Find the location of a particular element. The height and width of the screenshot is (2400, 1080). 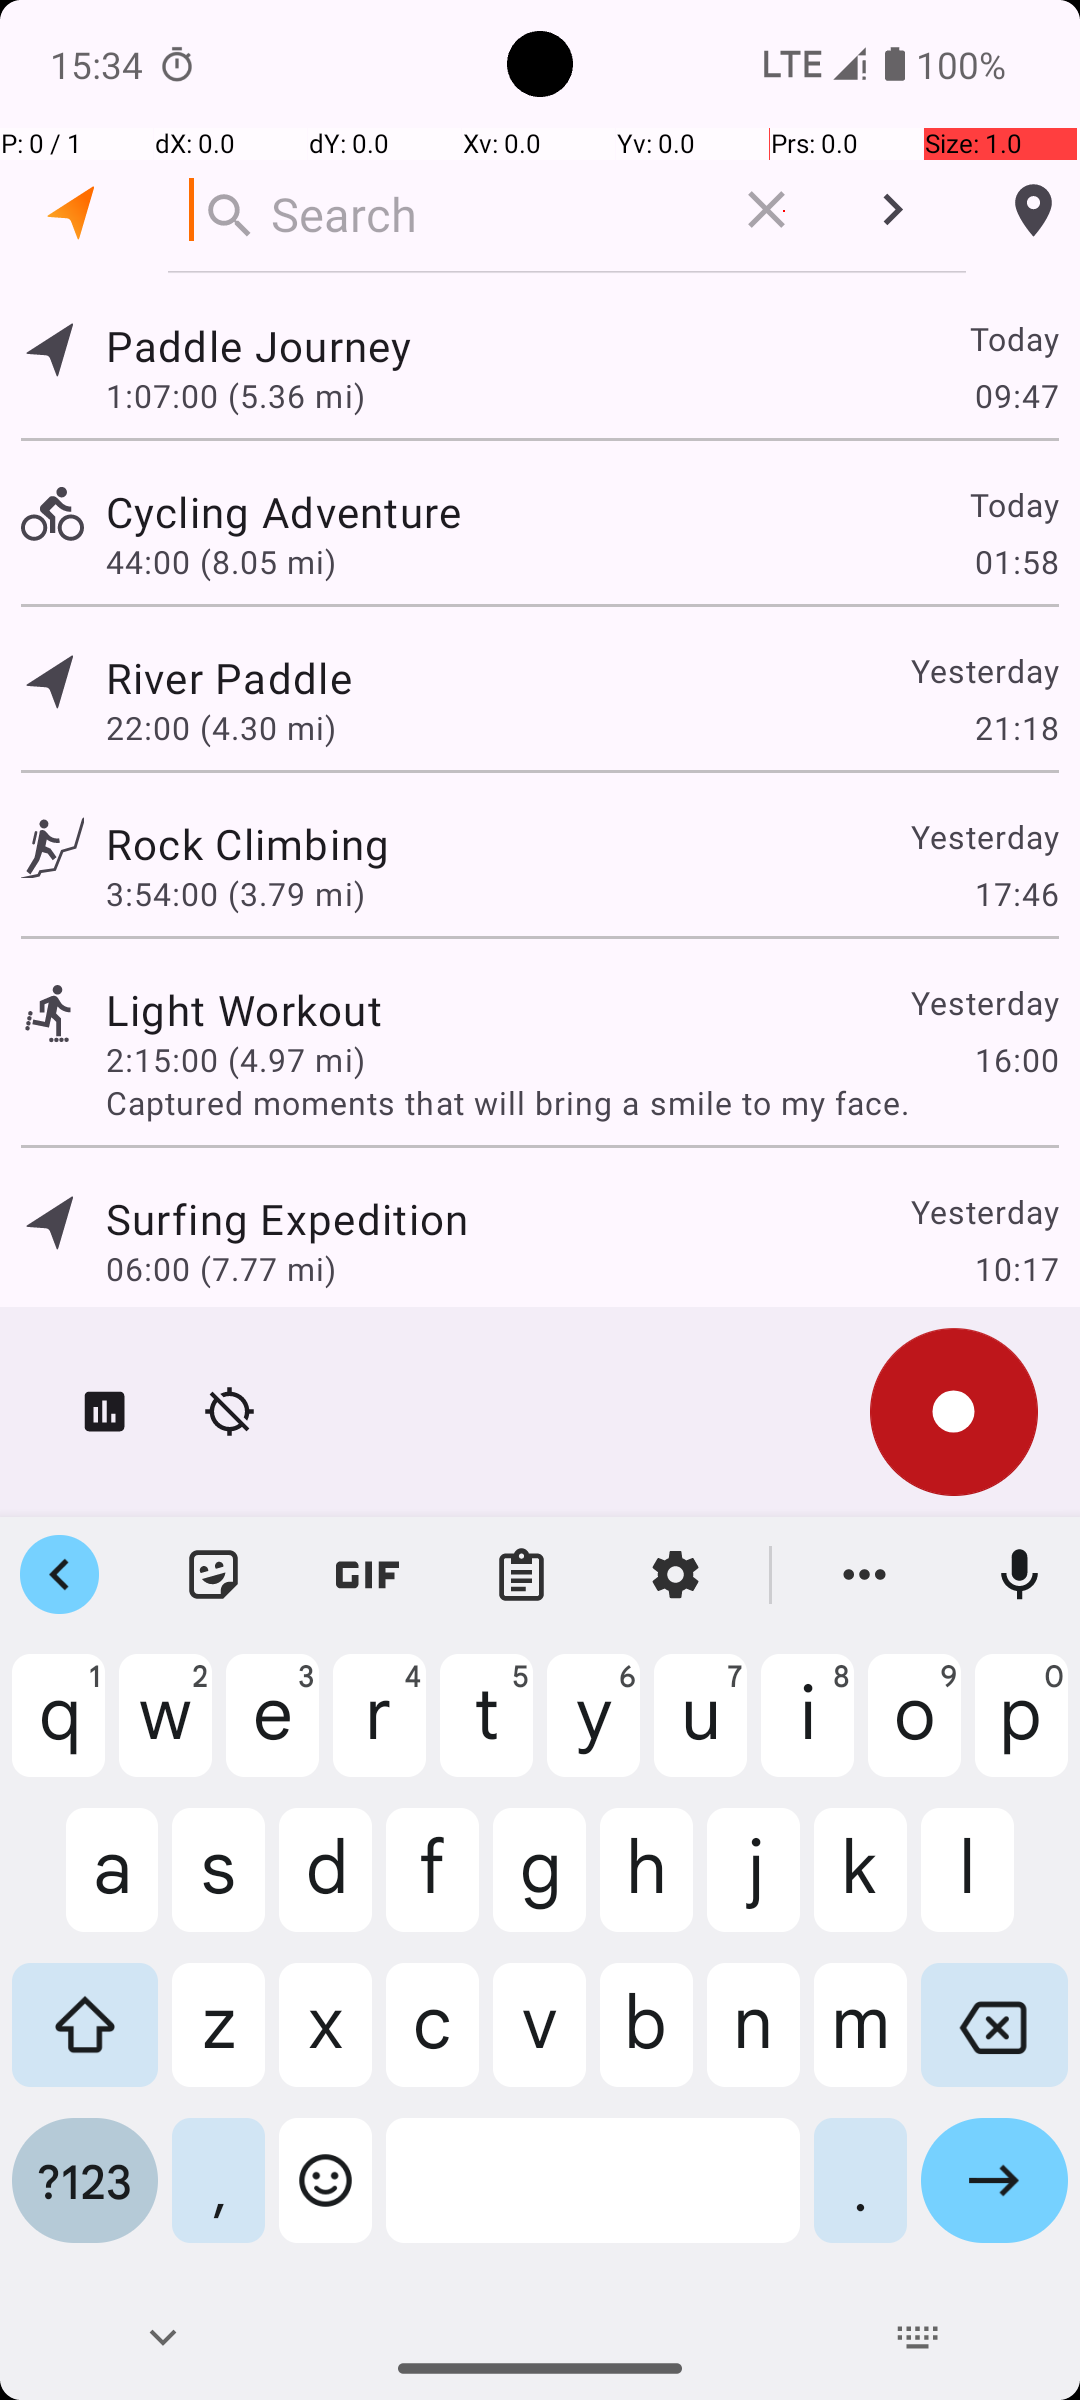

Go is located at coordinates (994, 2196).